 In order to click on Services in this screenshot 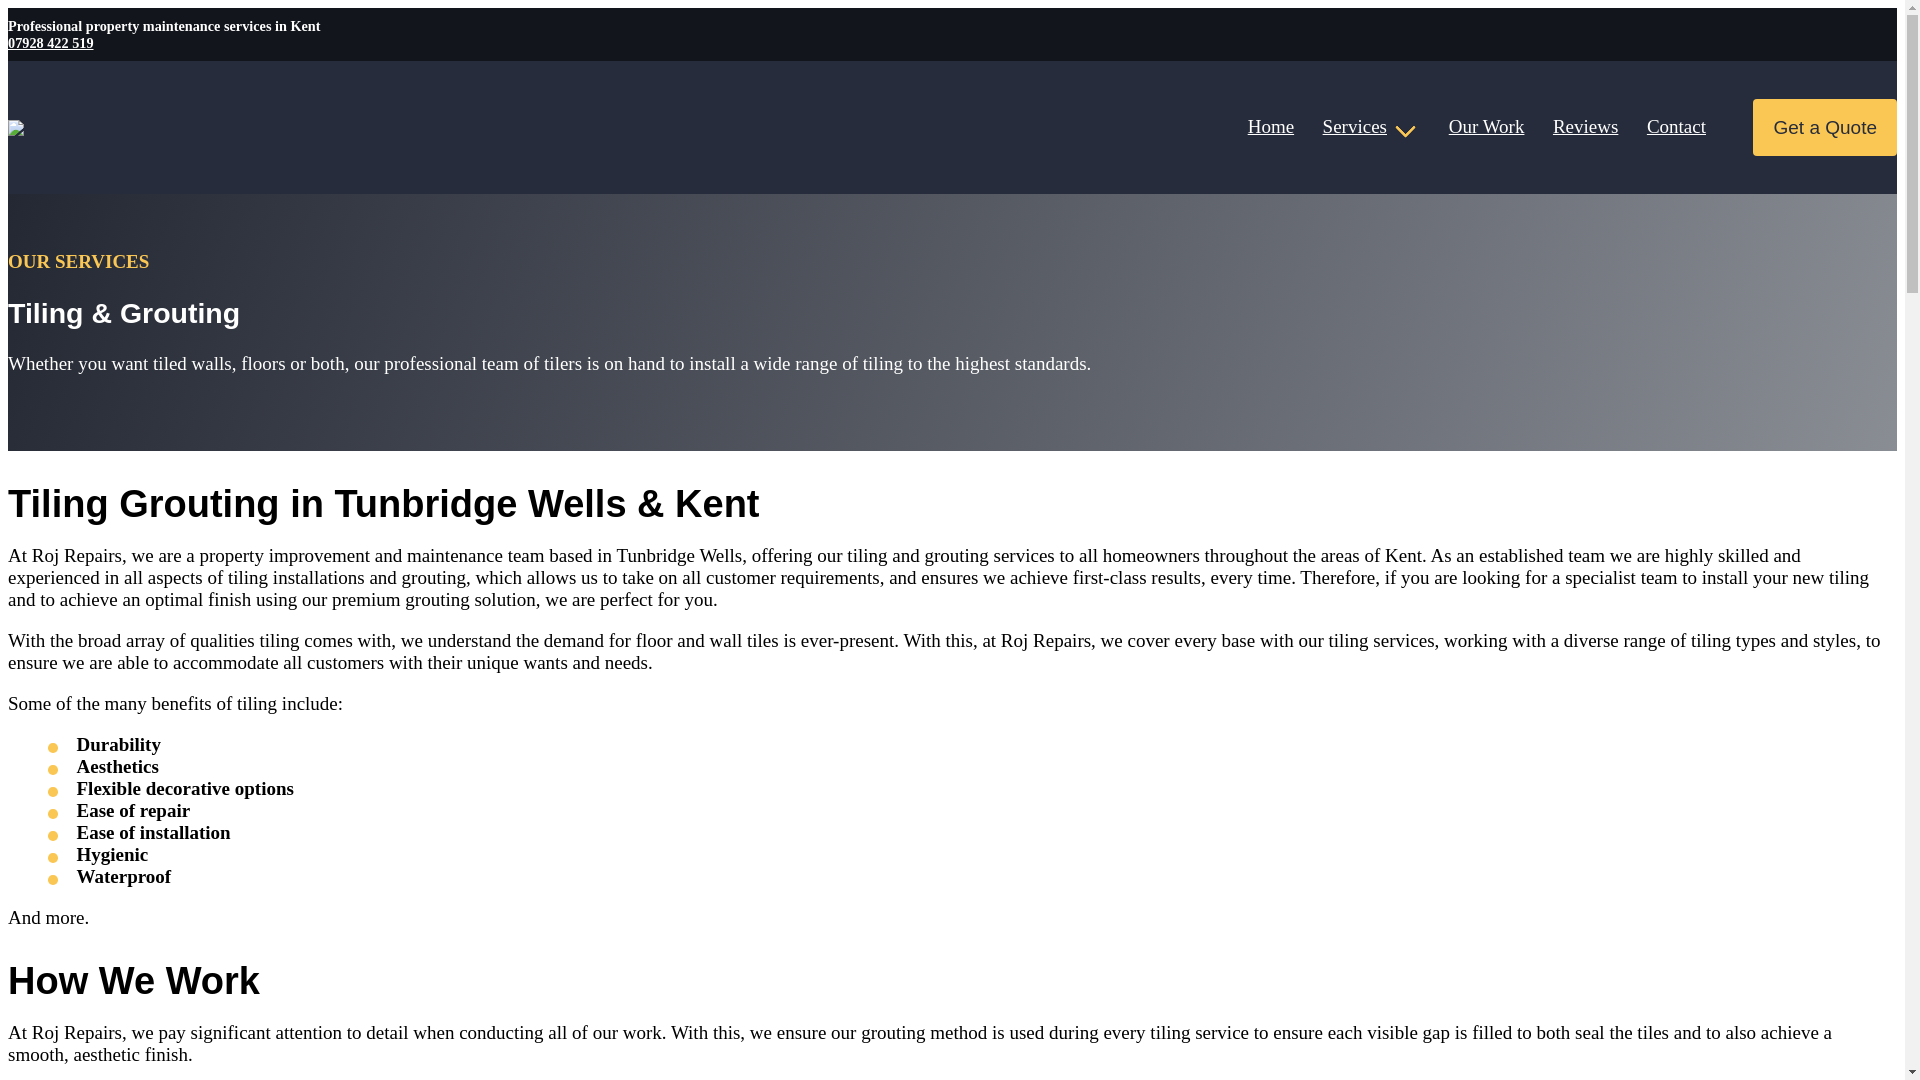, I will do `click(1370, 127)`.